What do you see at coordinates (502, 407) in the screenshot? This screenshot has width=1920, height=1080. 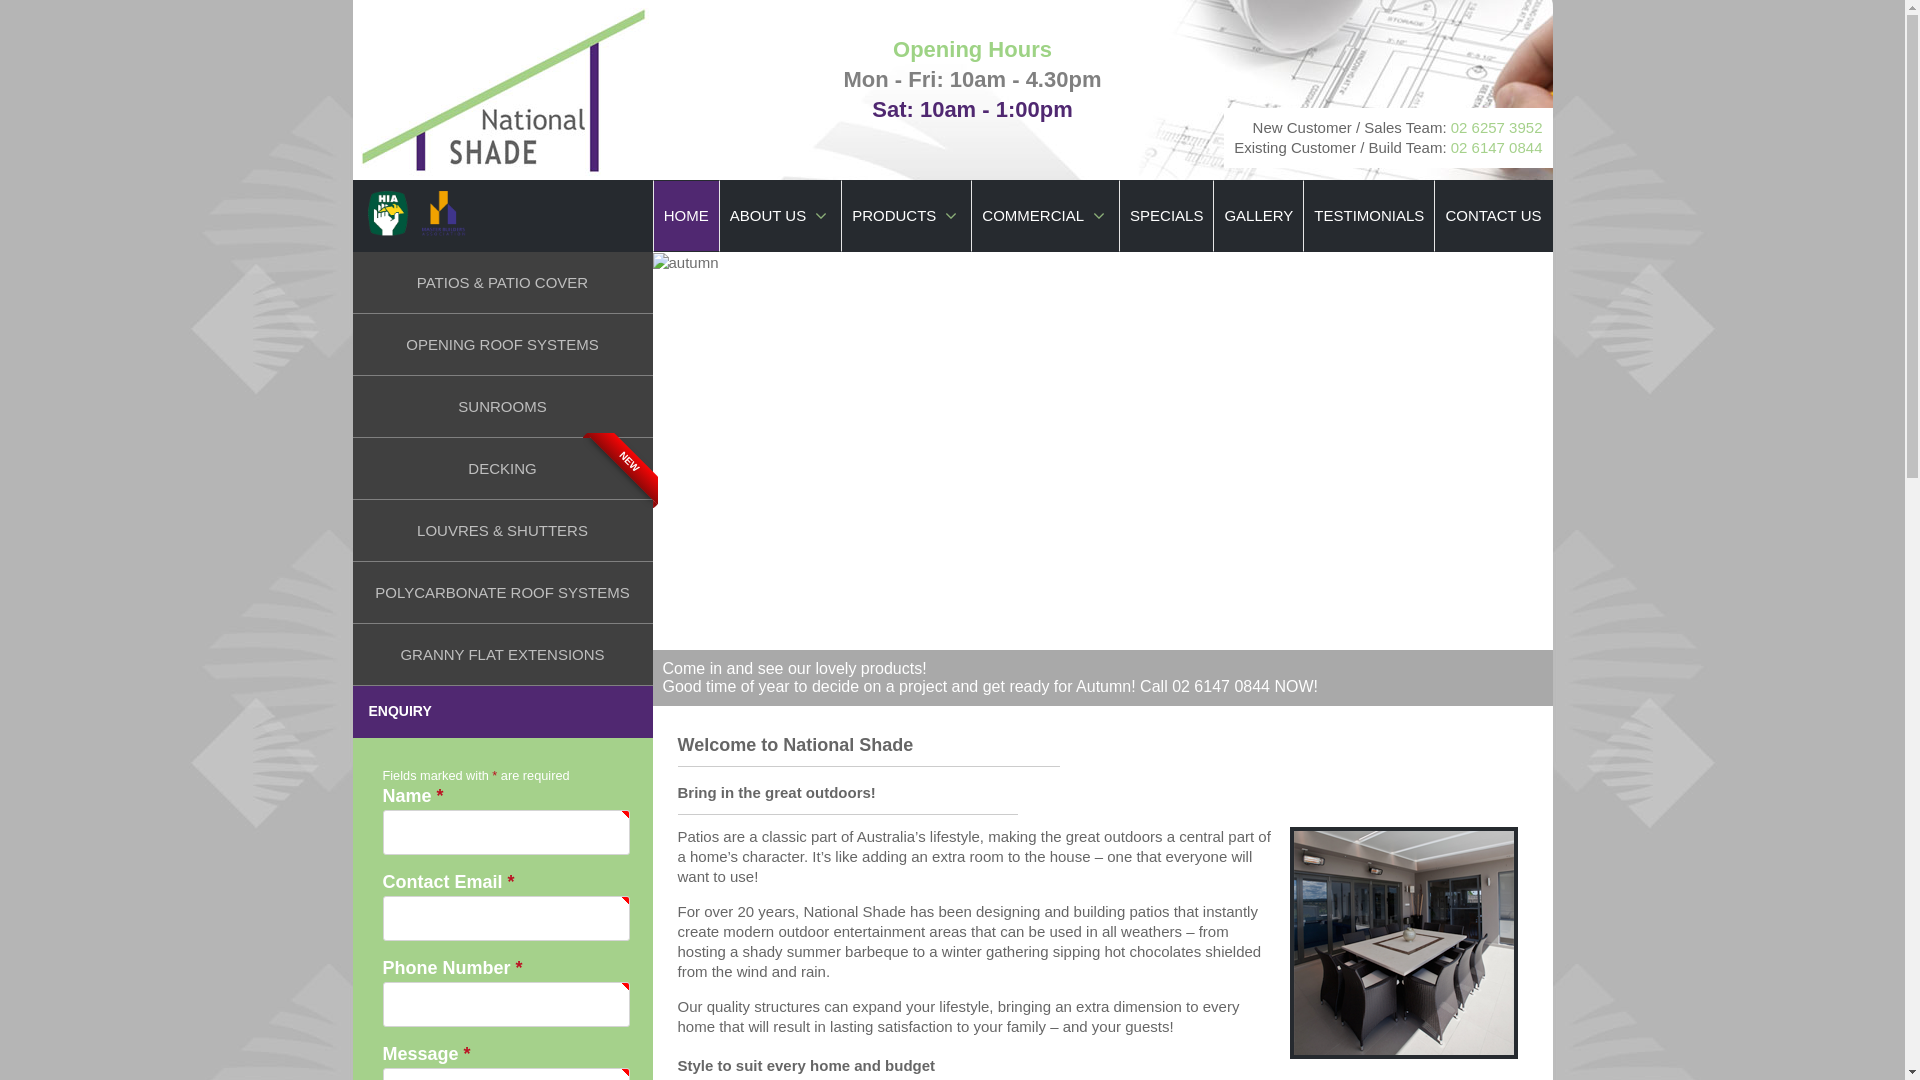 I see `SUNROOMS` at bounding box center [502, 407].